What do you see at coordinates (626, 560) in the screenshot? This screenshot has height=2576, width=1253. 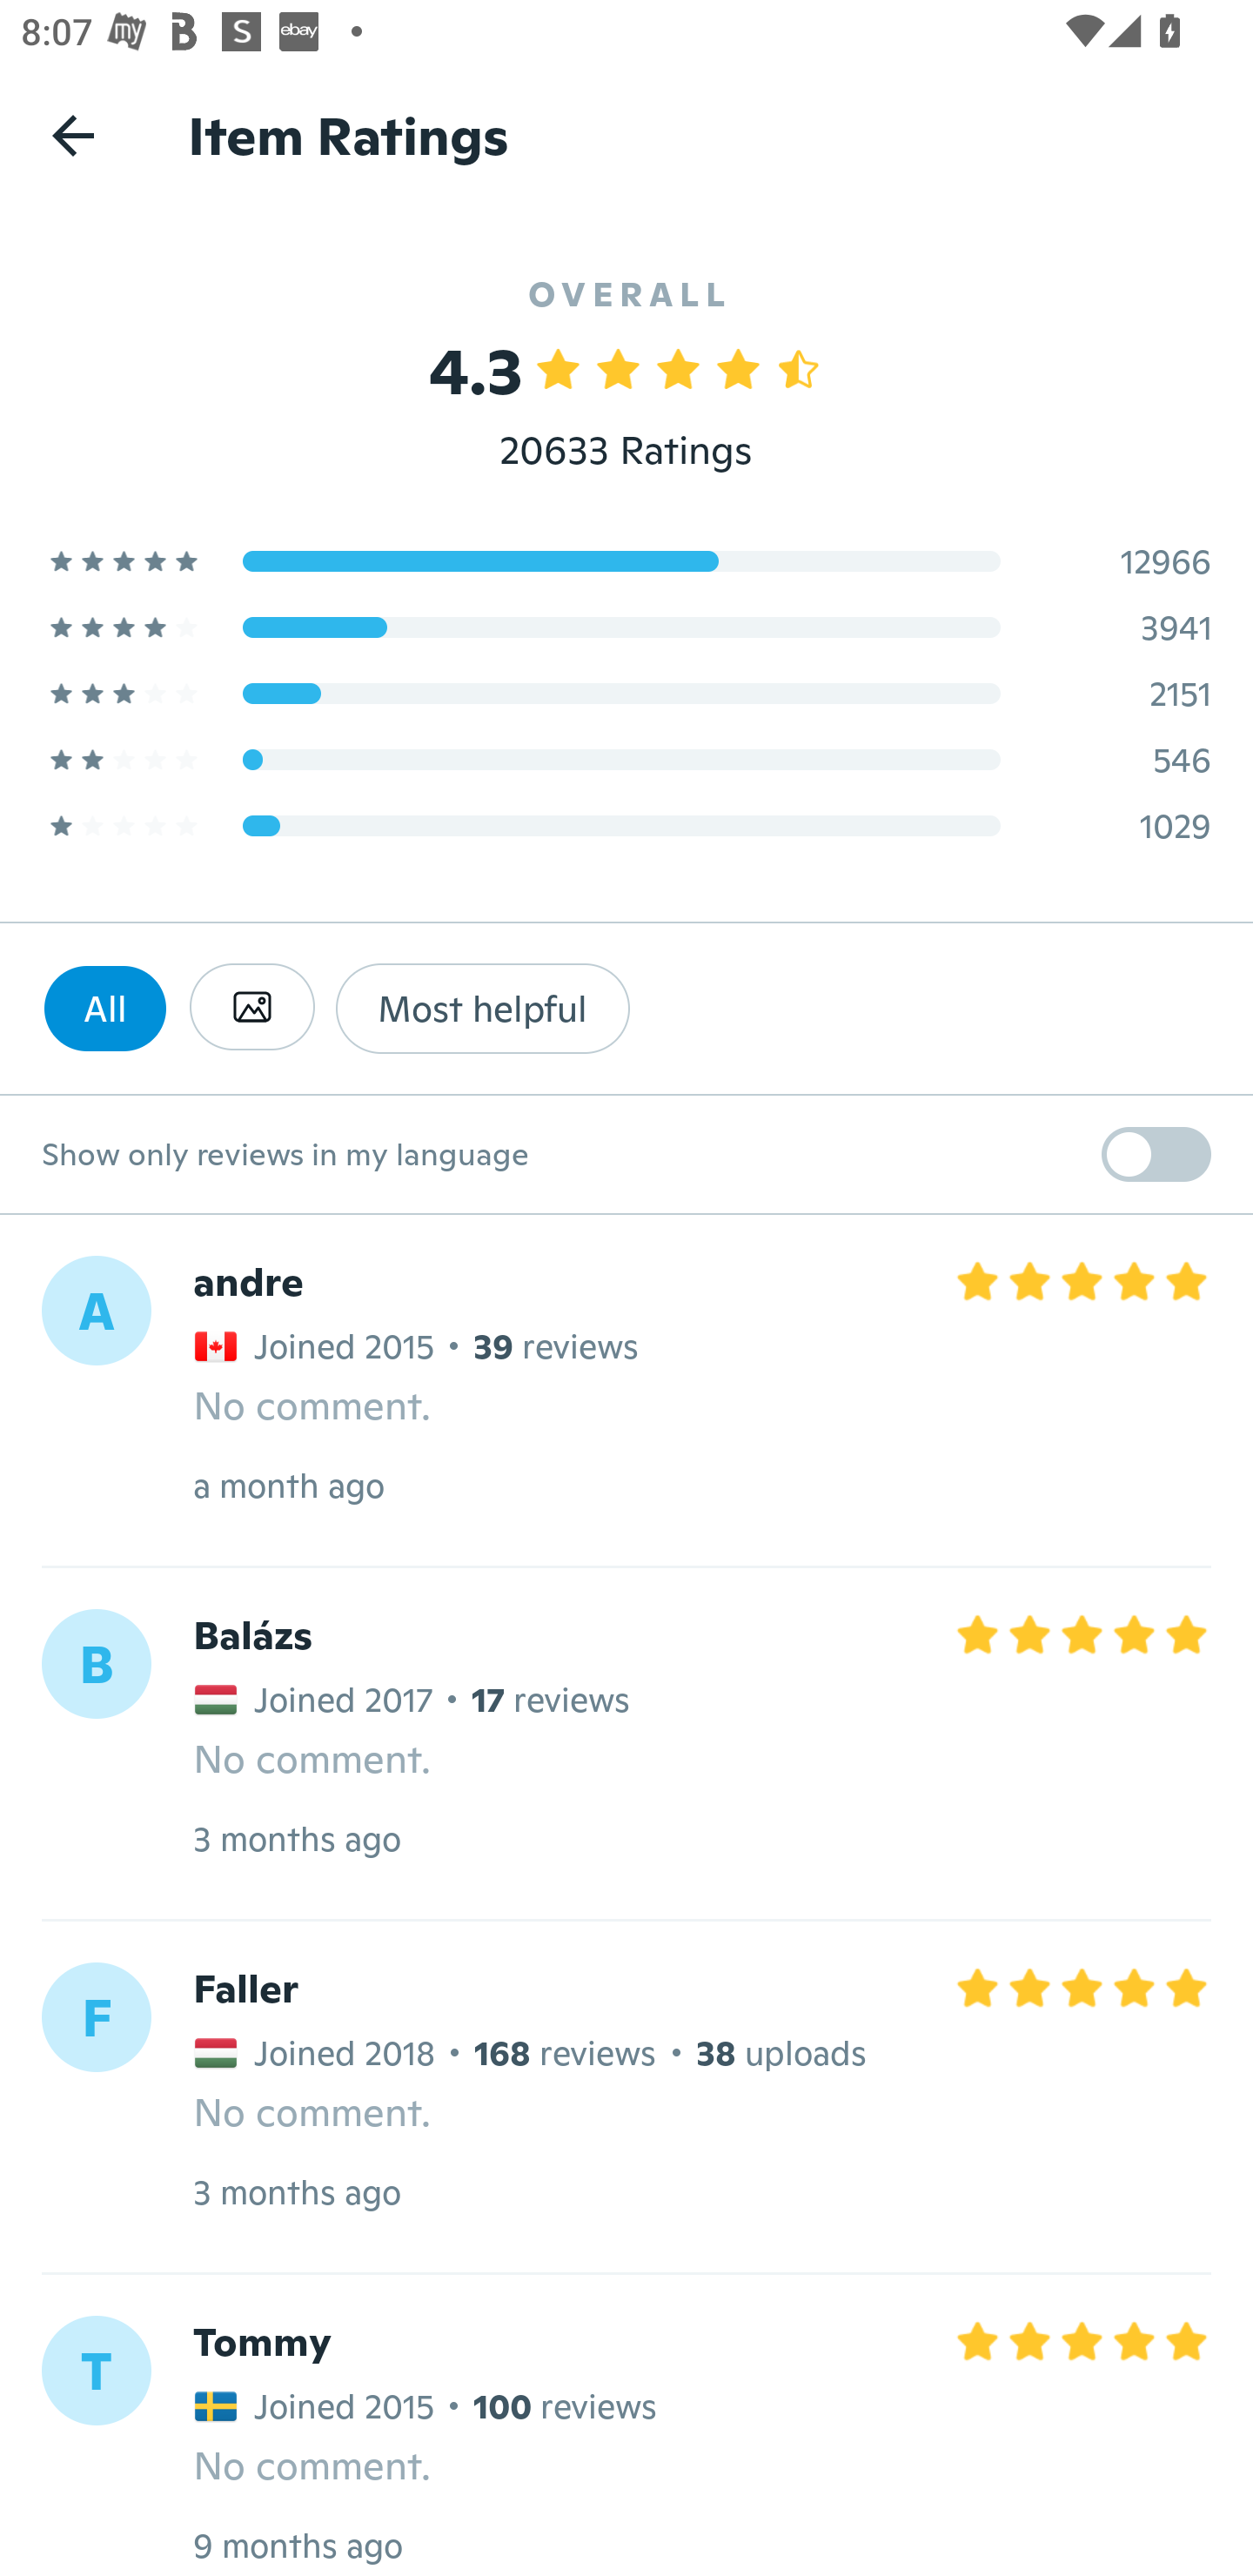 I see `5 Star Rating 12966` at bounding box center [626, 560].